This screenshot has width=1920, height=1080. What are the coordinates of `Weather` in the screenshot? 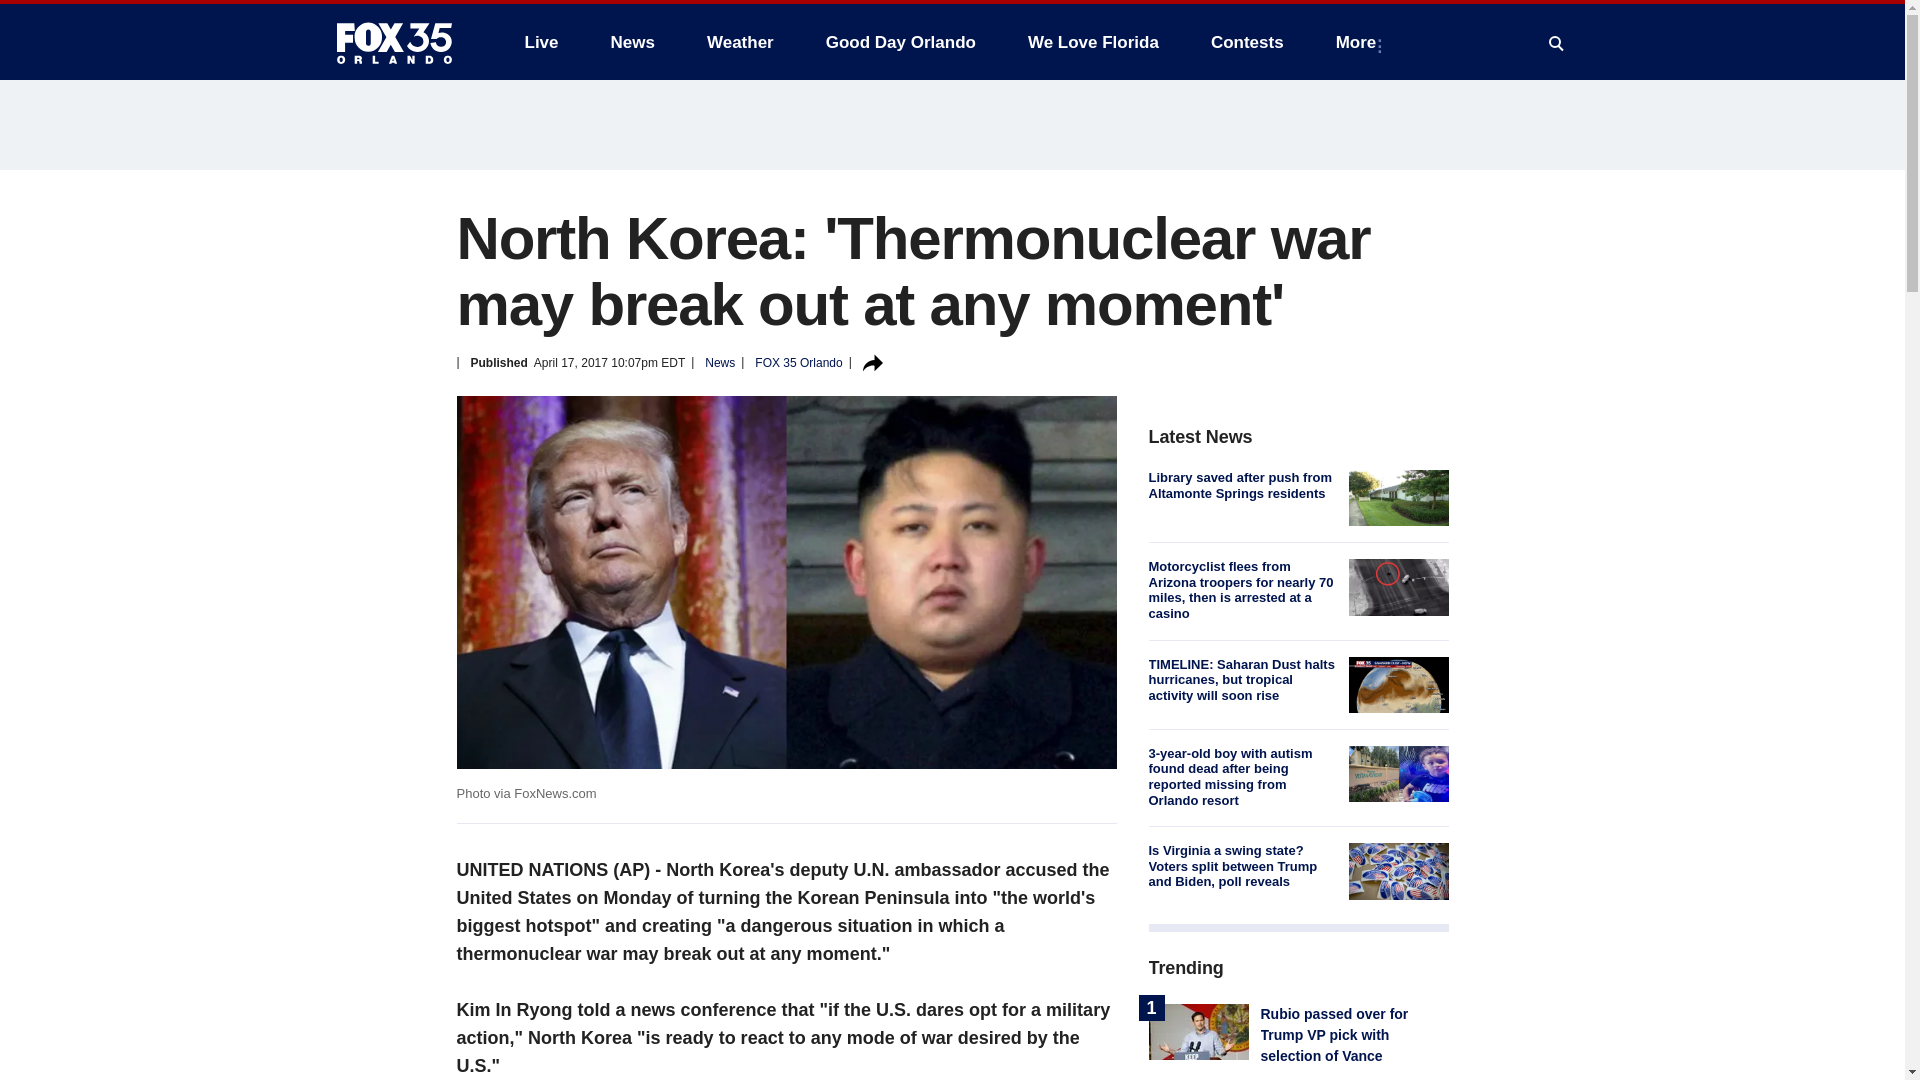 It's located at (740, 42).